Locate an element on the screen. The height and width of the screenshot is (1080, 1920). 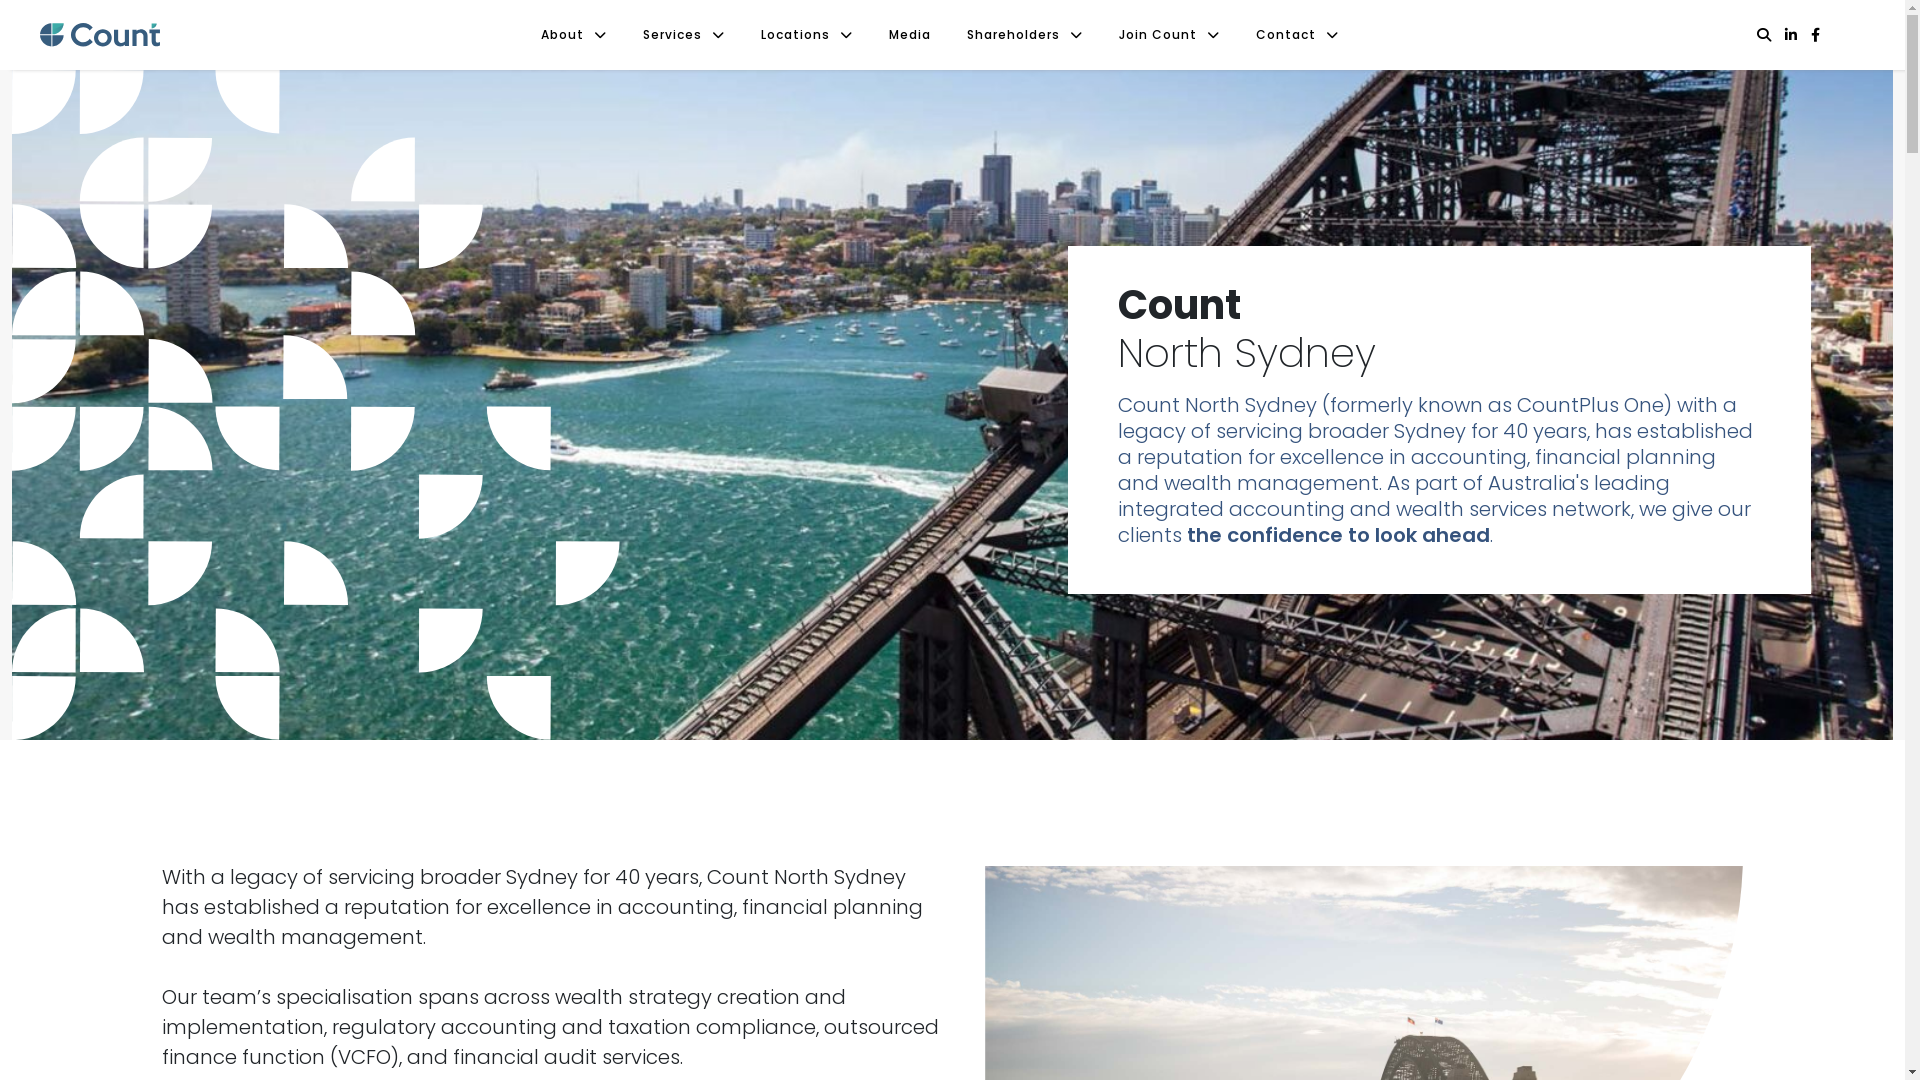
Contact is located at coordinates (1298, 35).